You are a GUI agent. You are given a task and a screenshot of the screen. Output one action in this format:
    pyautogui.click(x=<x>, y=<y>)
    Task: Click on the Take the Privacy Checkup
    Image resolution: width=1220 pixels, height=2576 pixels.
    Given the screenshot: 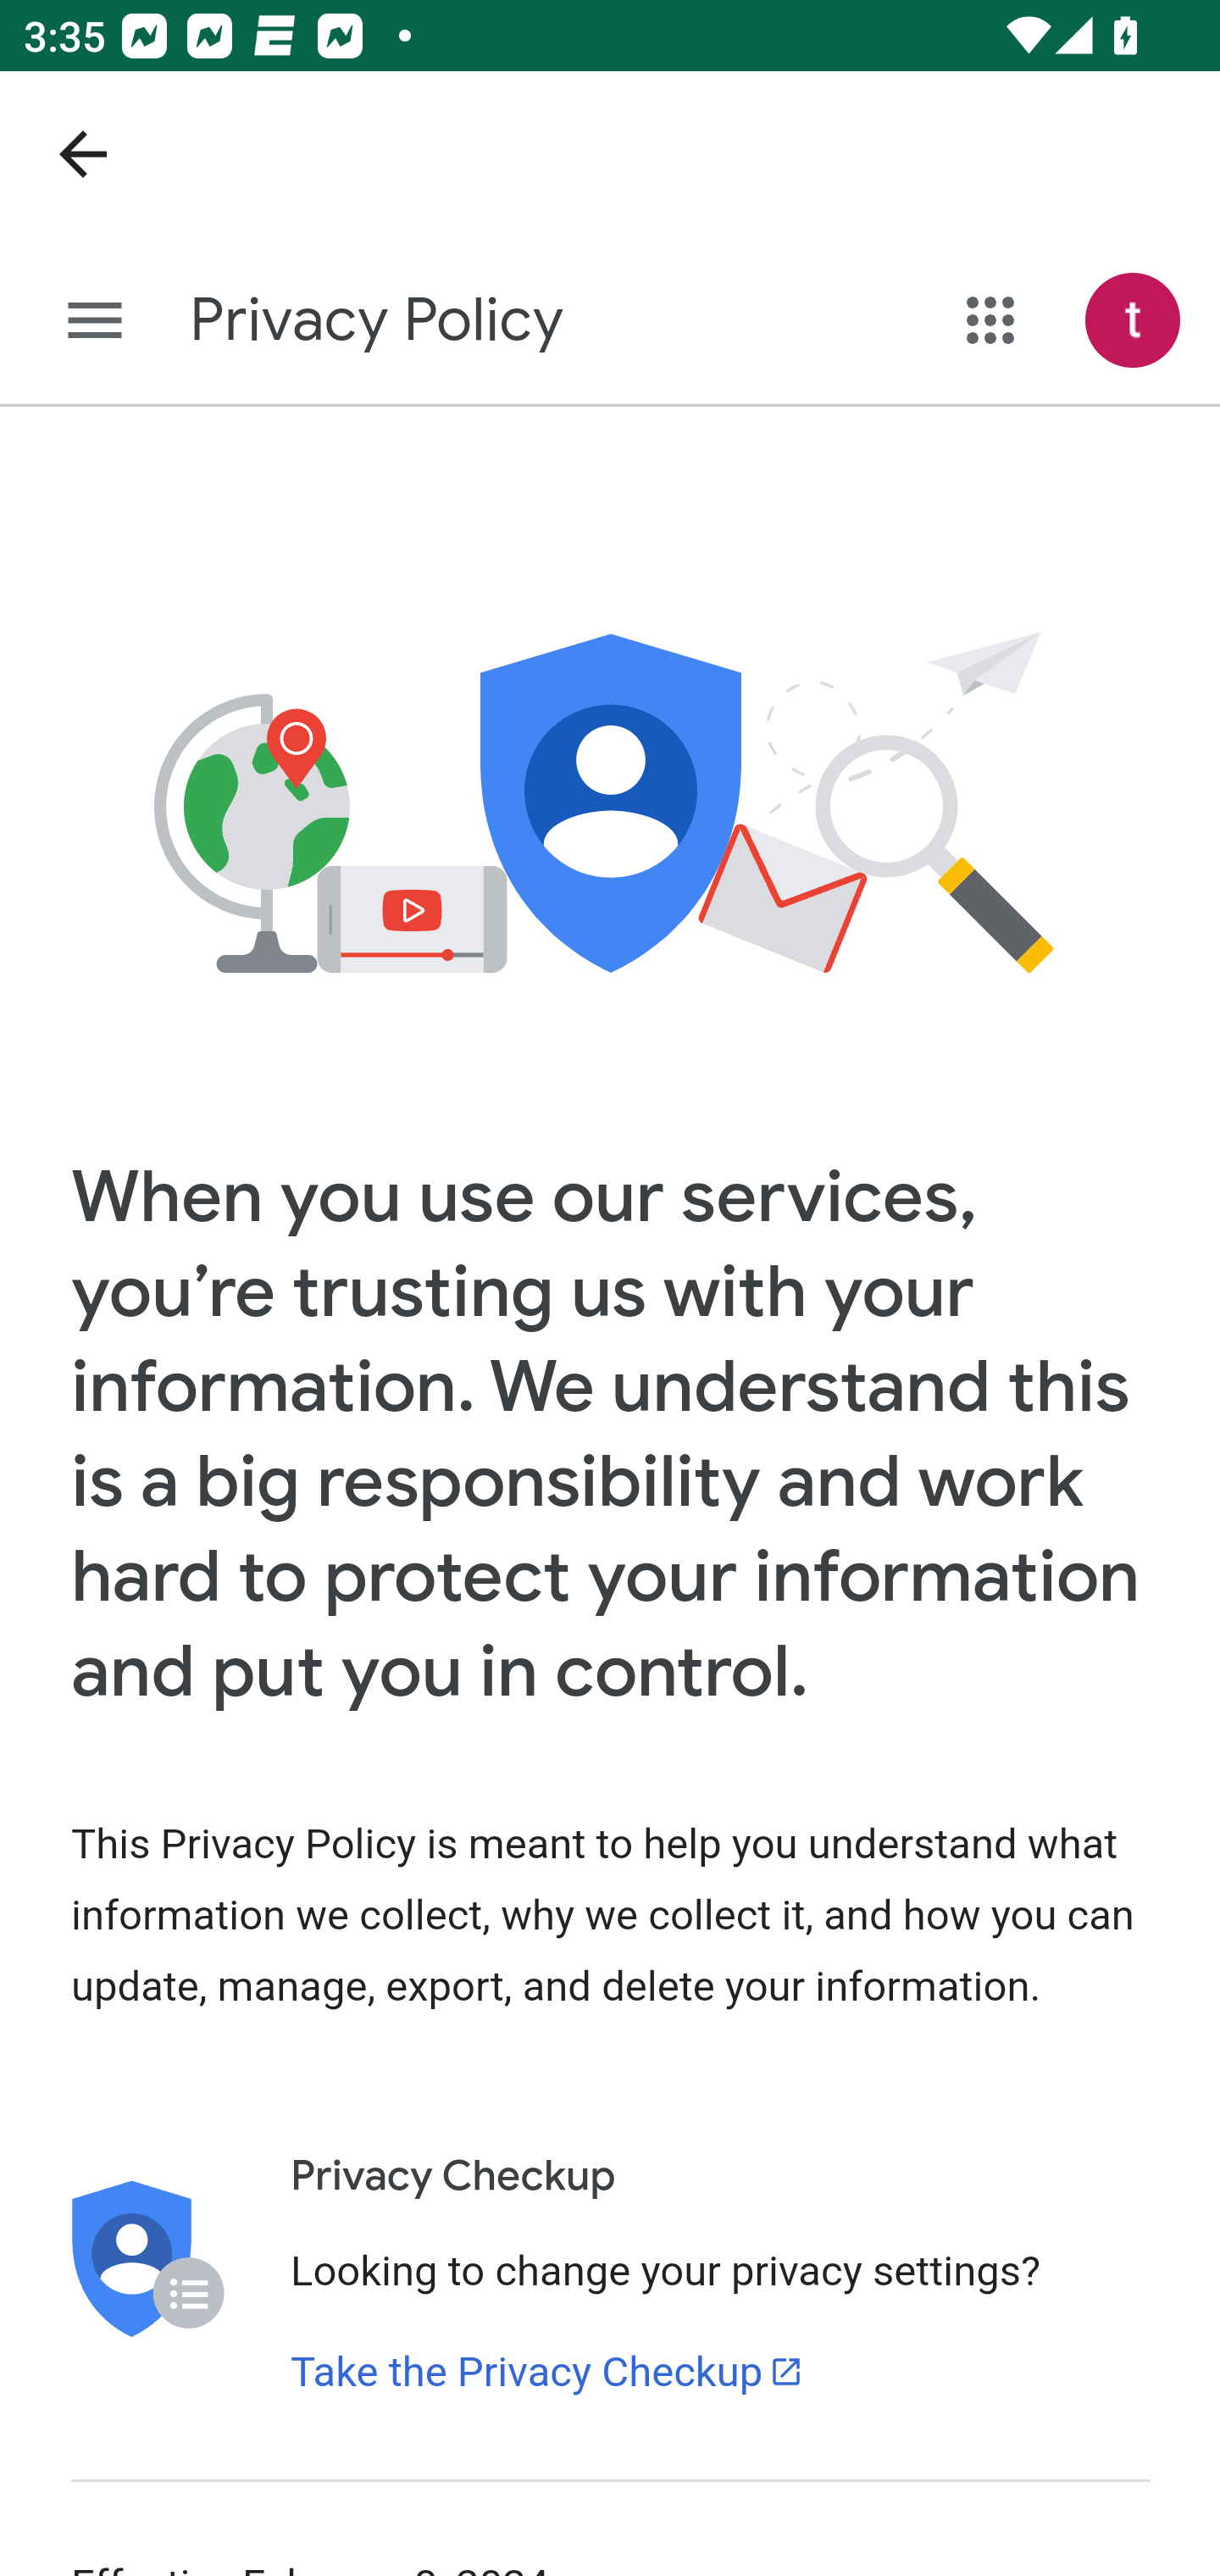 What is the action you would take?
    pyautogui.click(x=547, y=2373)
    